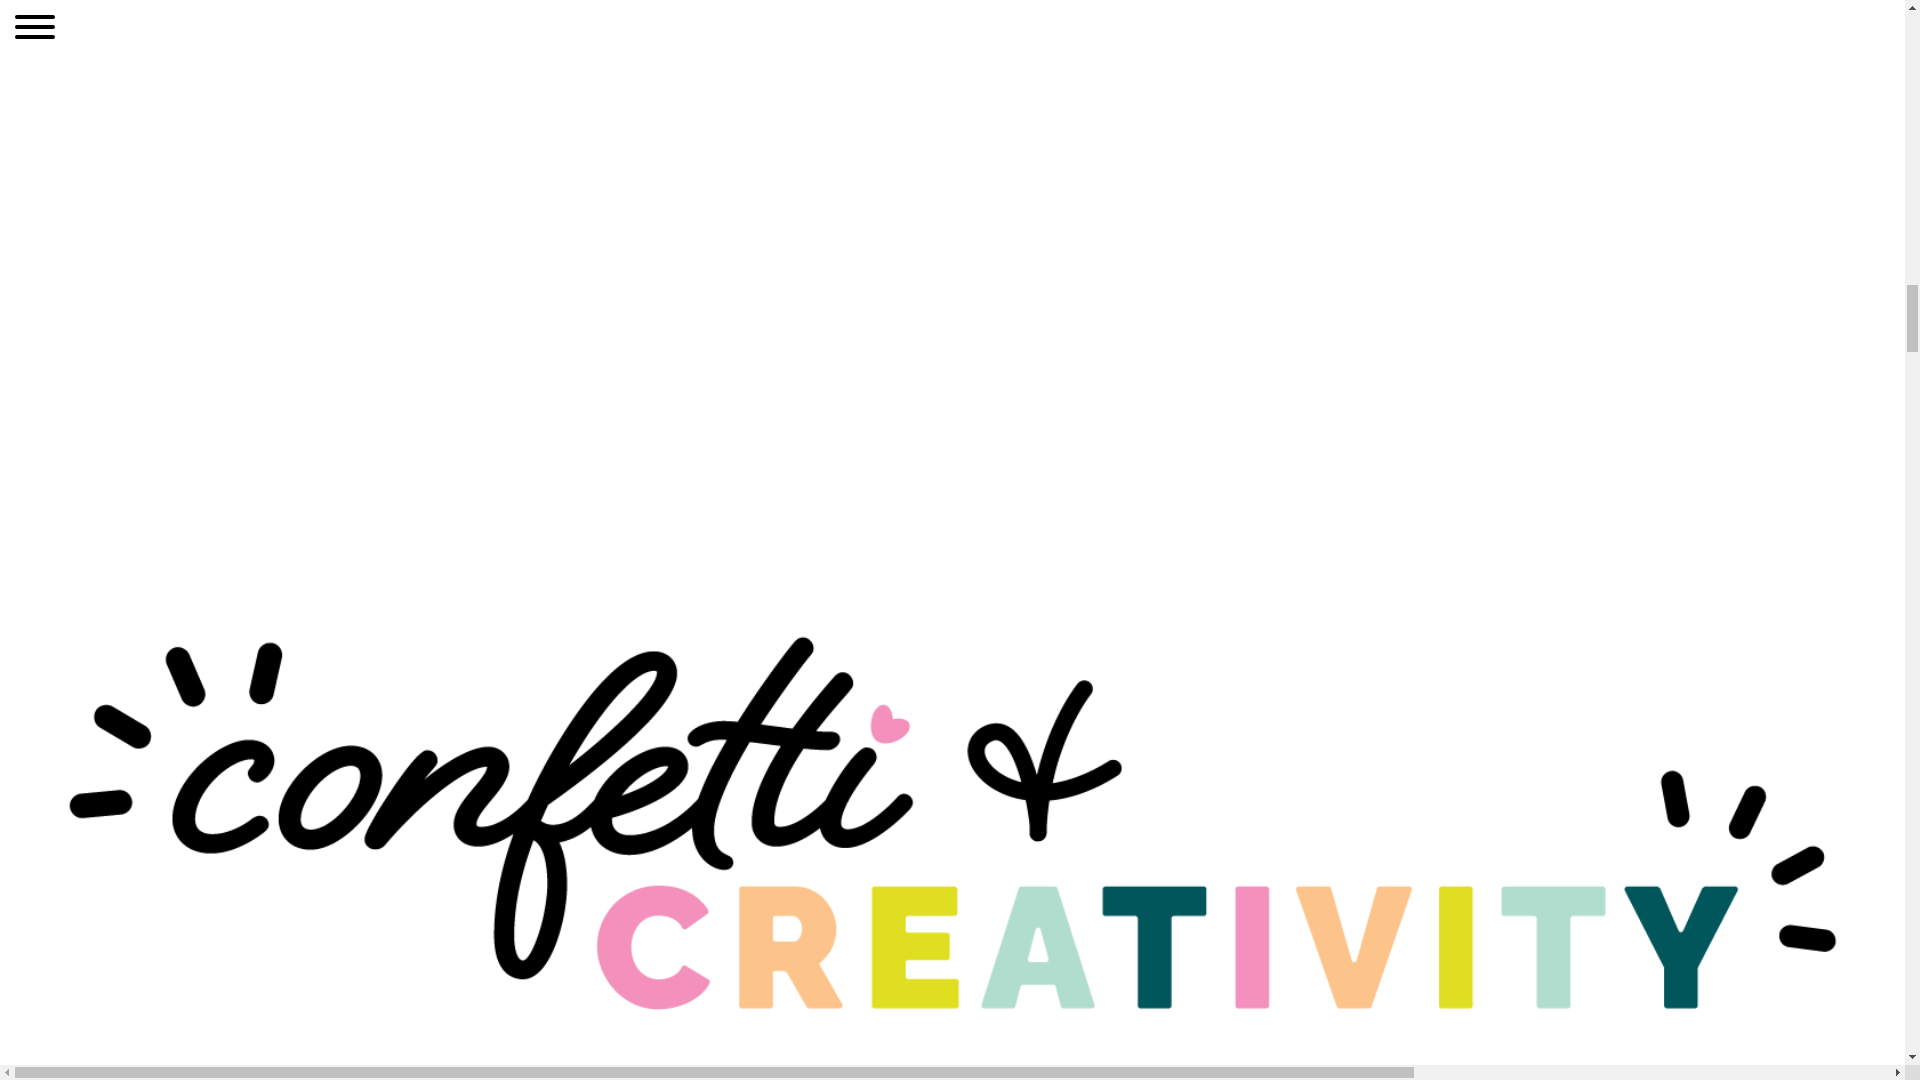 The width and height of the screenshot is (1920, 1080). Describe the element at coordinates (952, 787) in the screenshot. I see `FAQ` at that location.